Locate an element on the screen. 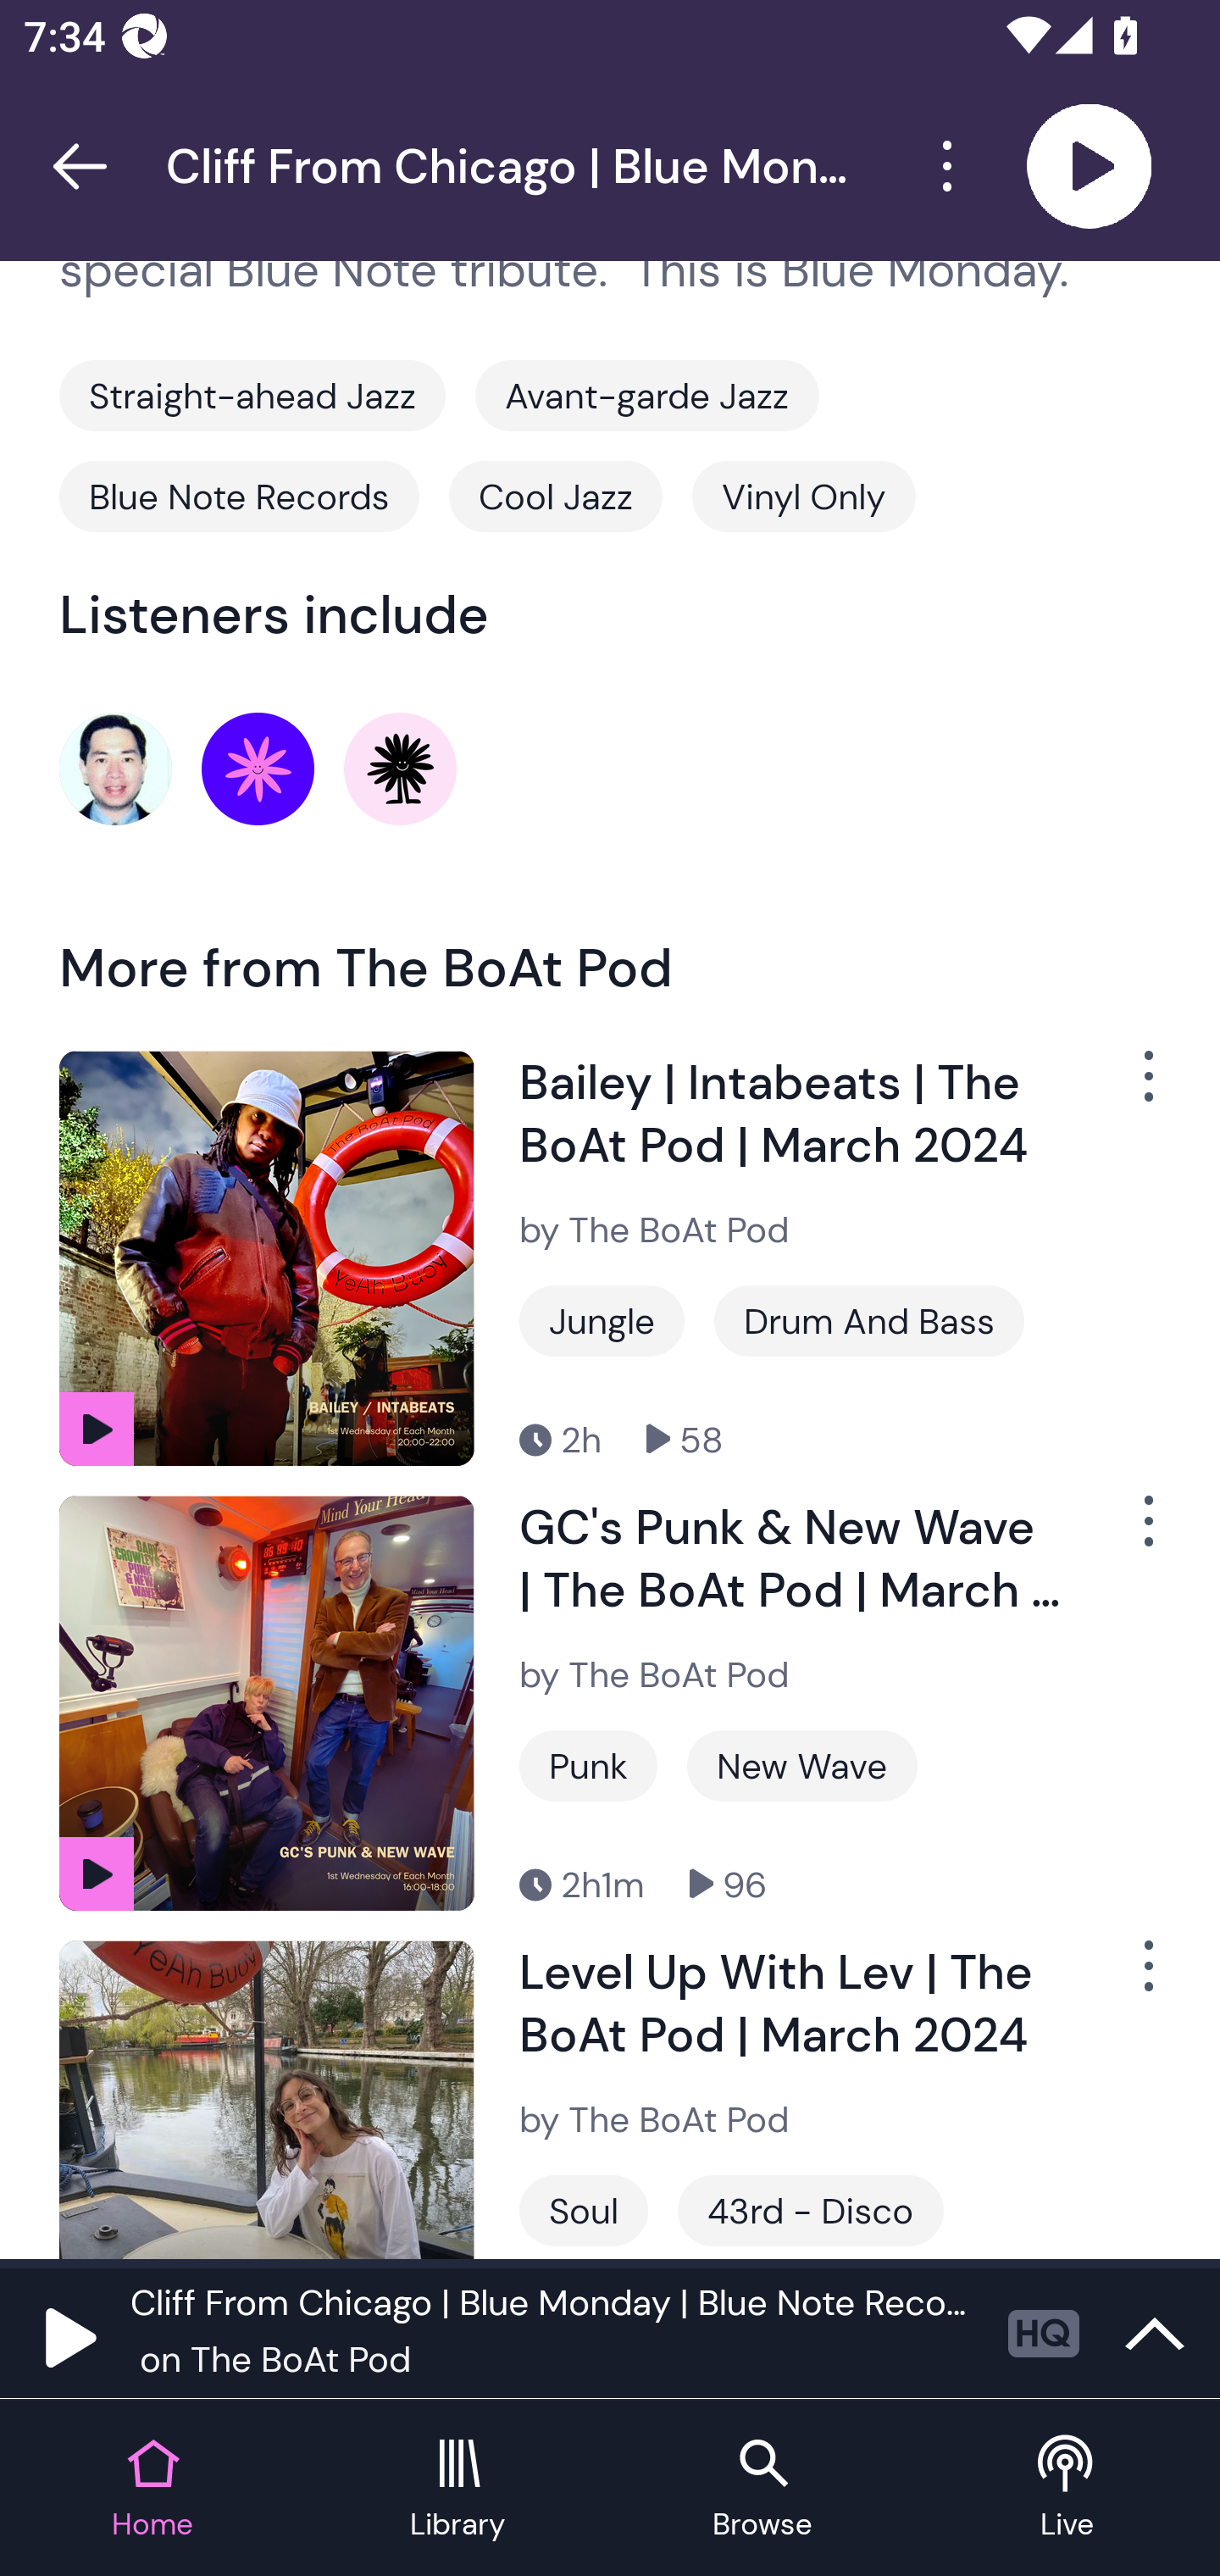 Image resolution: width=1220 pixels, height=2576 pixels. Drum And Bass is located at coordinates (869, 1321).